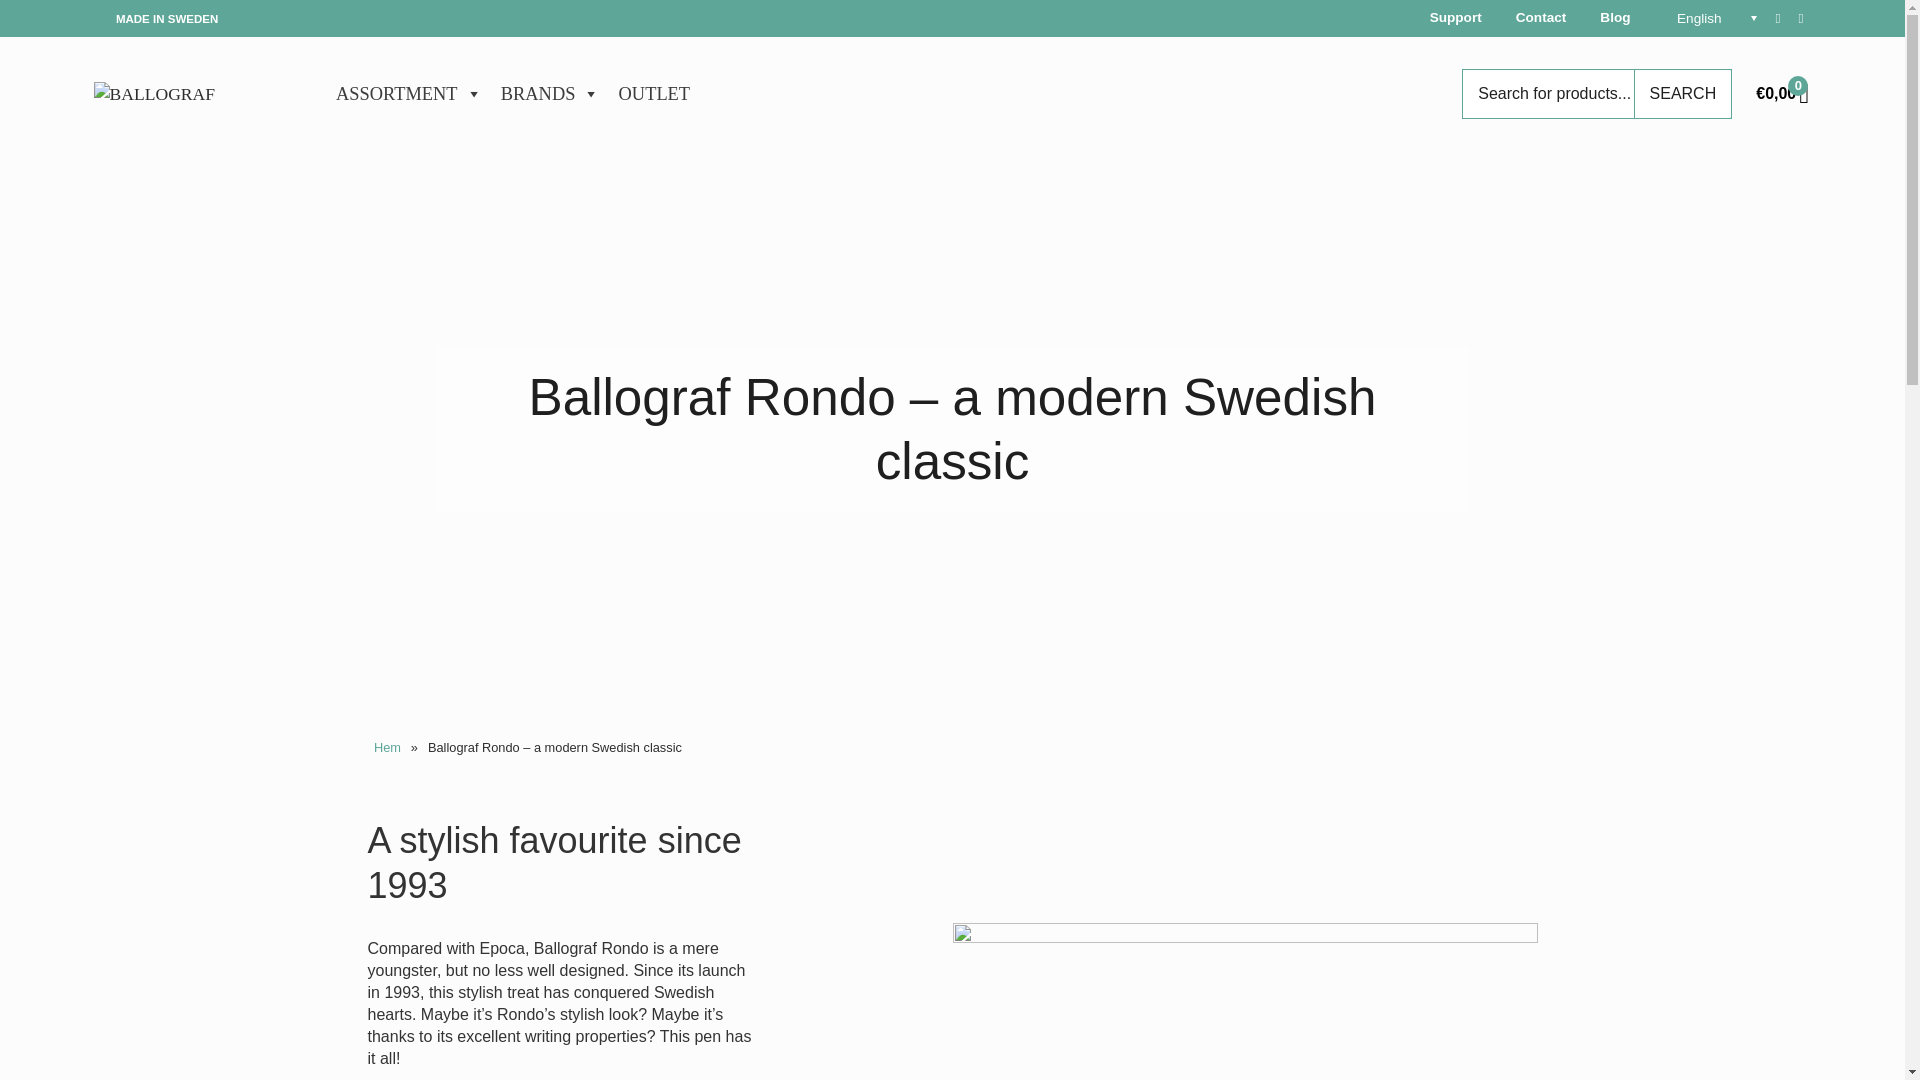 This screenshot has width=1920, height=1080. What do you see at coordinates (1614, 18) in the screenshot?
I see `Blog` at bounding box center [1614, 18].